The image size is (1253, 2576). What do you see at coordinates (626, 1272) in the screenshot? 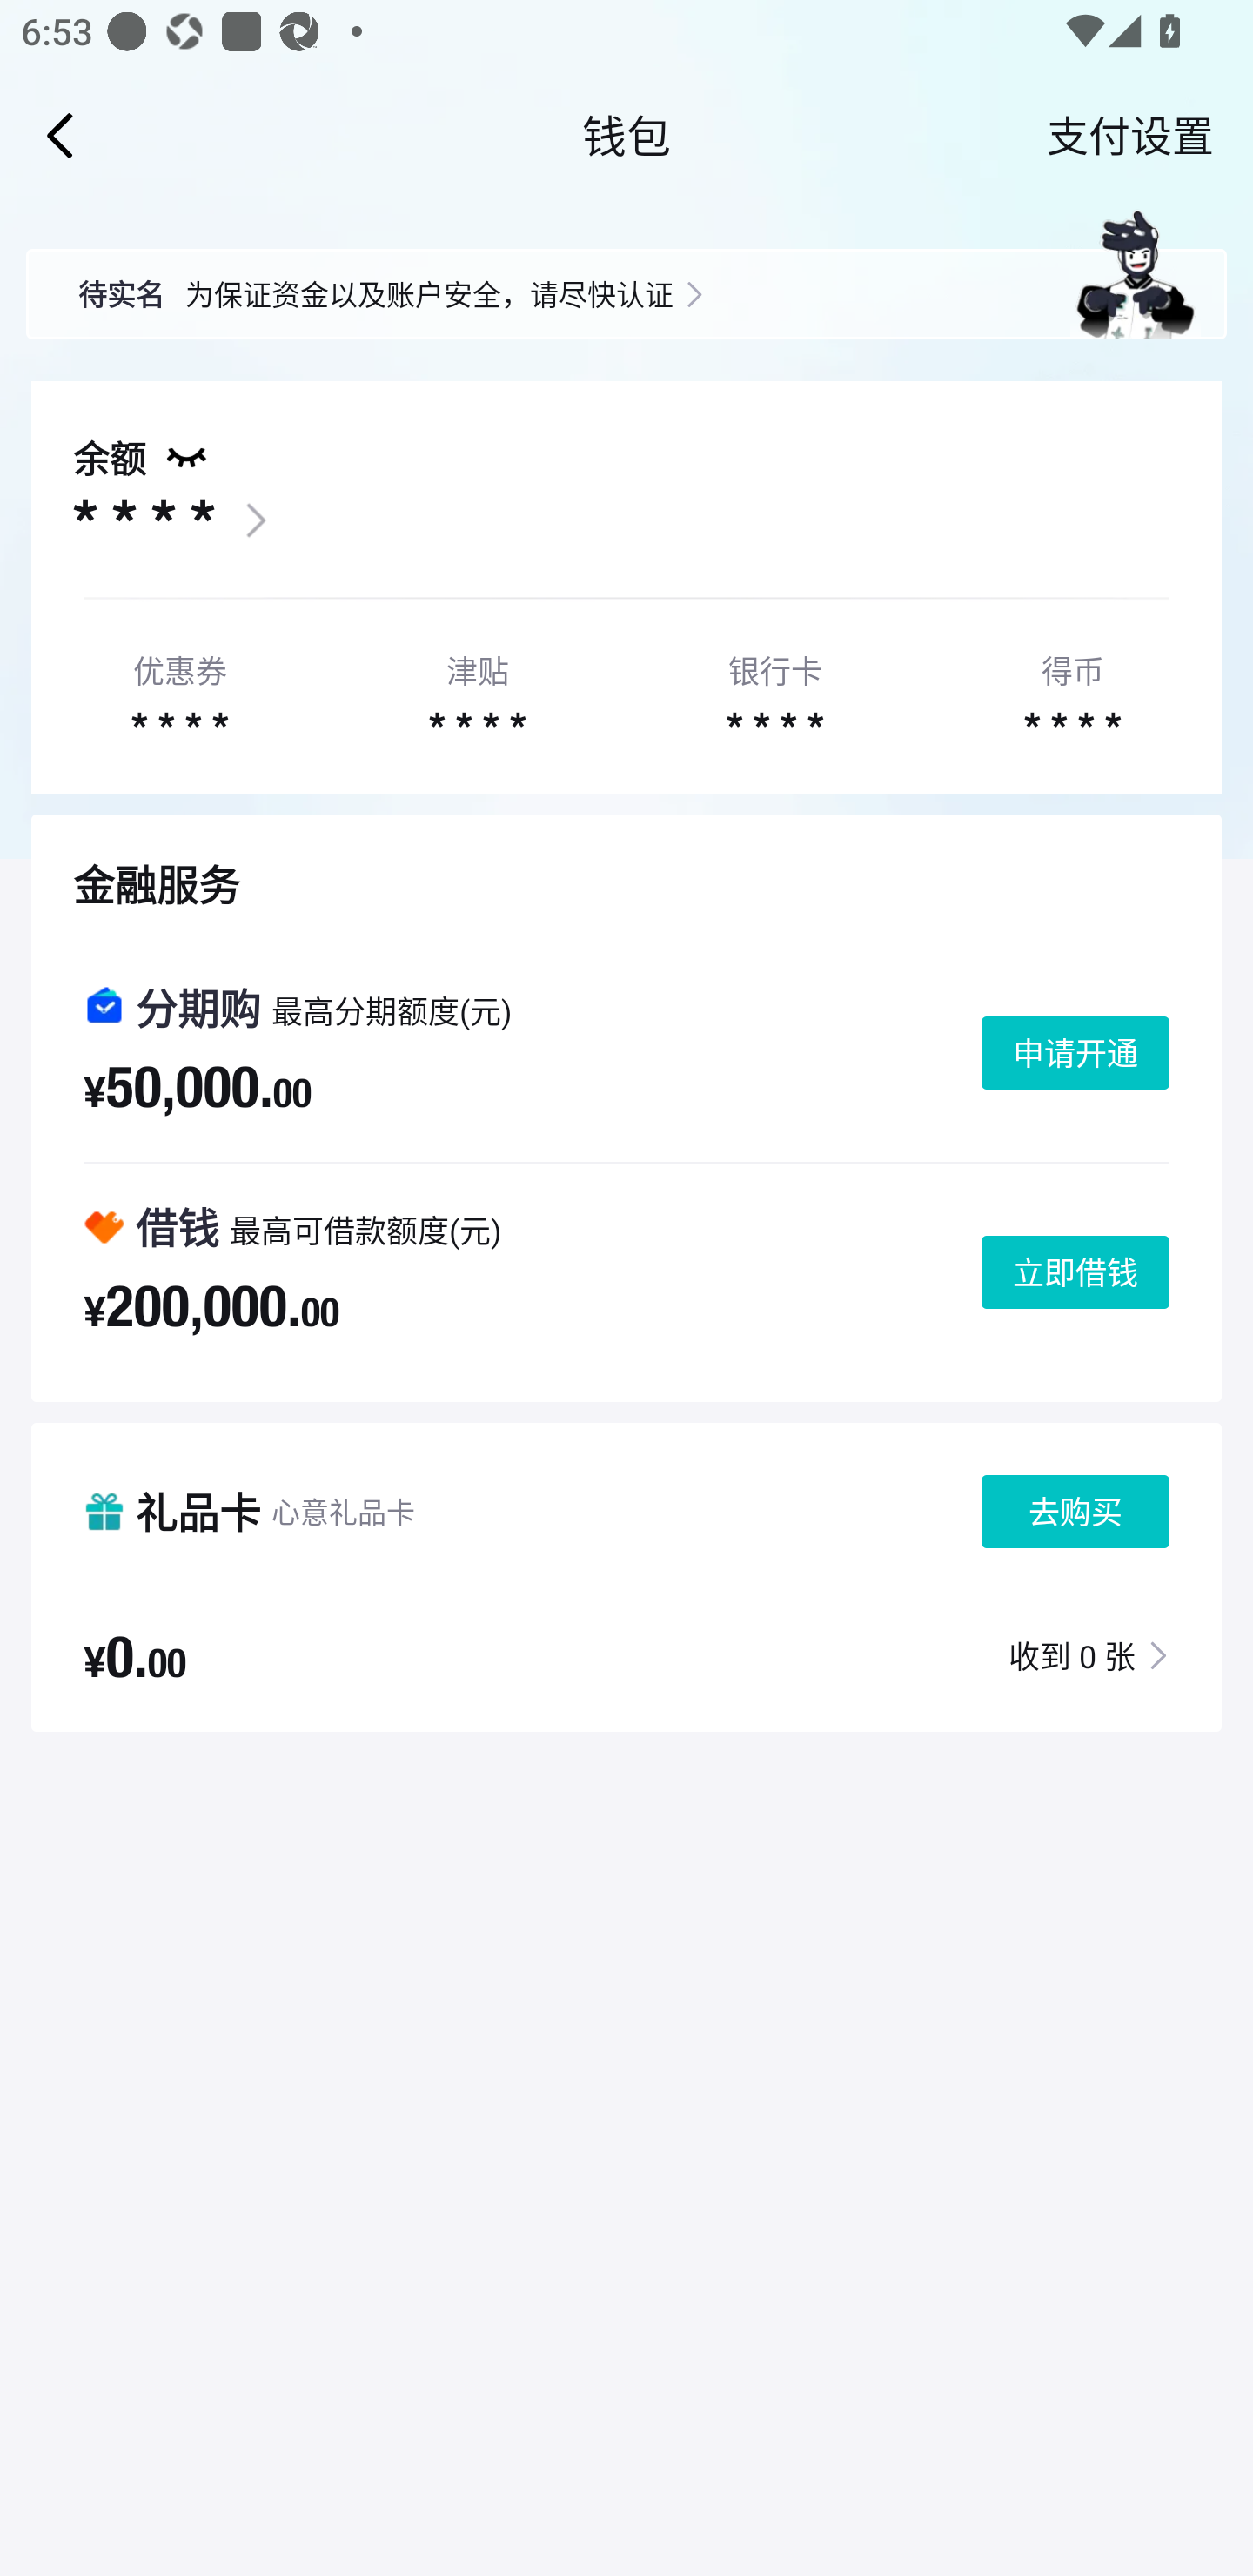
I see `借钱 最高可借款额度(元) ¥ 200,000.00 立即借钱` at bounding box center [626, 1272].